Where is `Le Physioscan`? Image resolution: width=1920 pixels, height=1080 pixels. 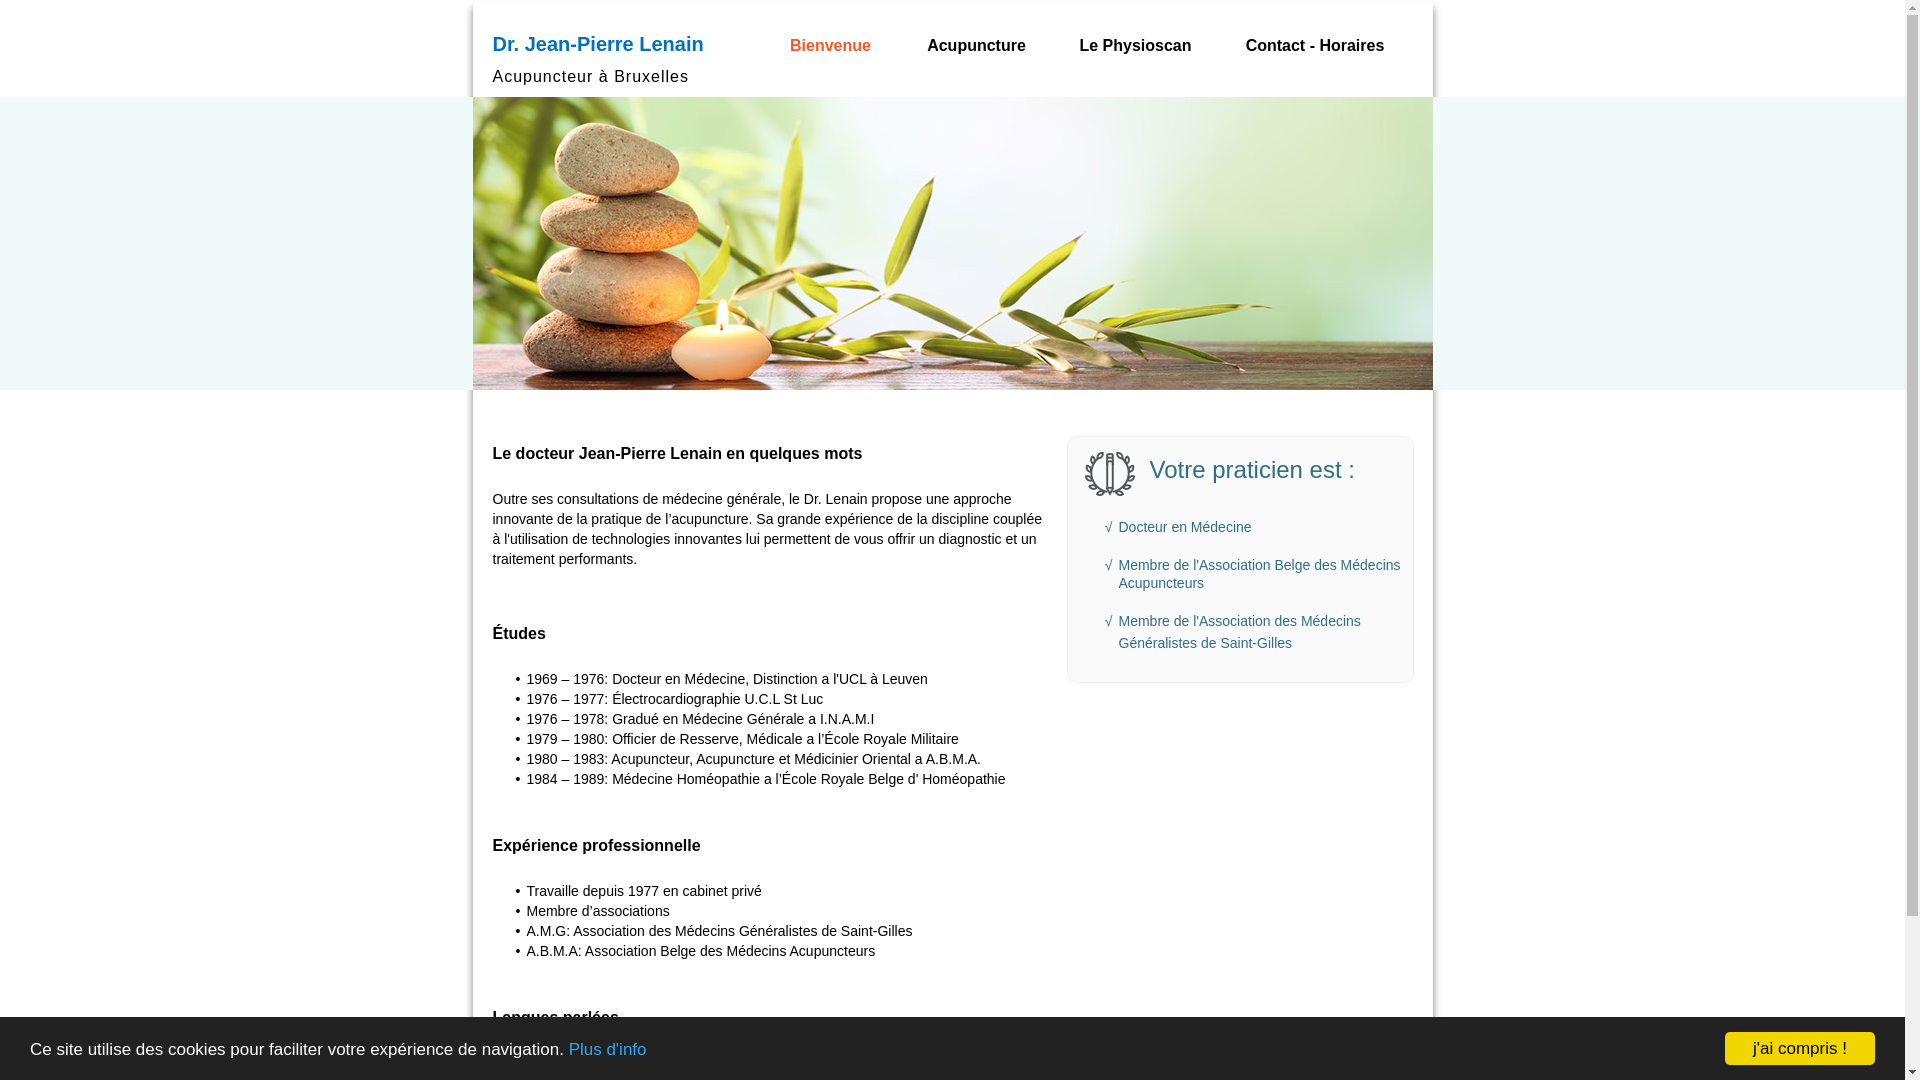
Le Physioscan is located at coordinates (1136, 46).